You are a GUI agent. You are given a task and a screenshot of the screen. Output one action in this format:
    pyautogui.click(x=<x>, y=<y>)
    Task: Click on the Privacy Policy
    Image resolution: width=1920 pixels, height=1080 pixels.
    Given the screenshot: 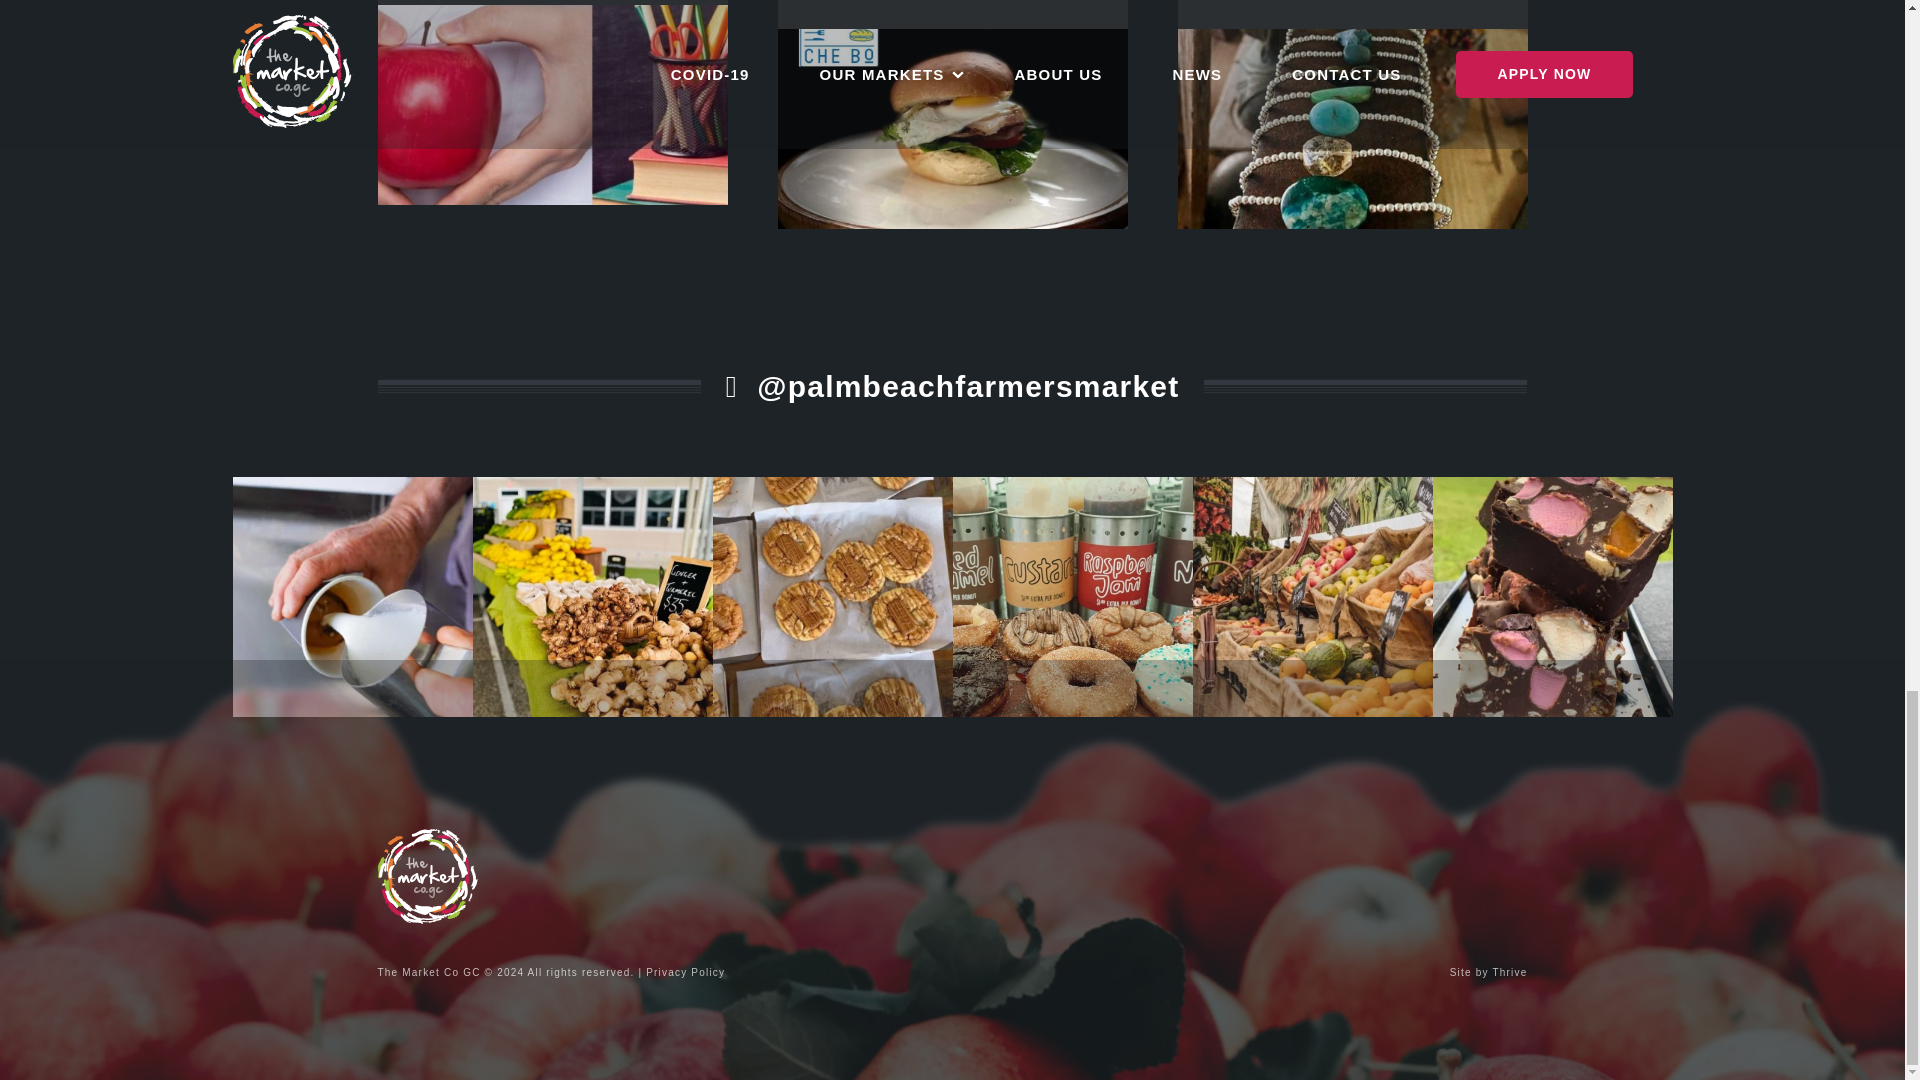 What is the action you would take?
    pyautogui.click(x=685, y=972)
    